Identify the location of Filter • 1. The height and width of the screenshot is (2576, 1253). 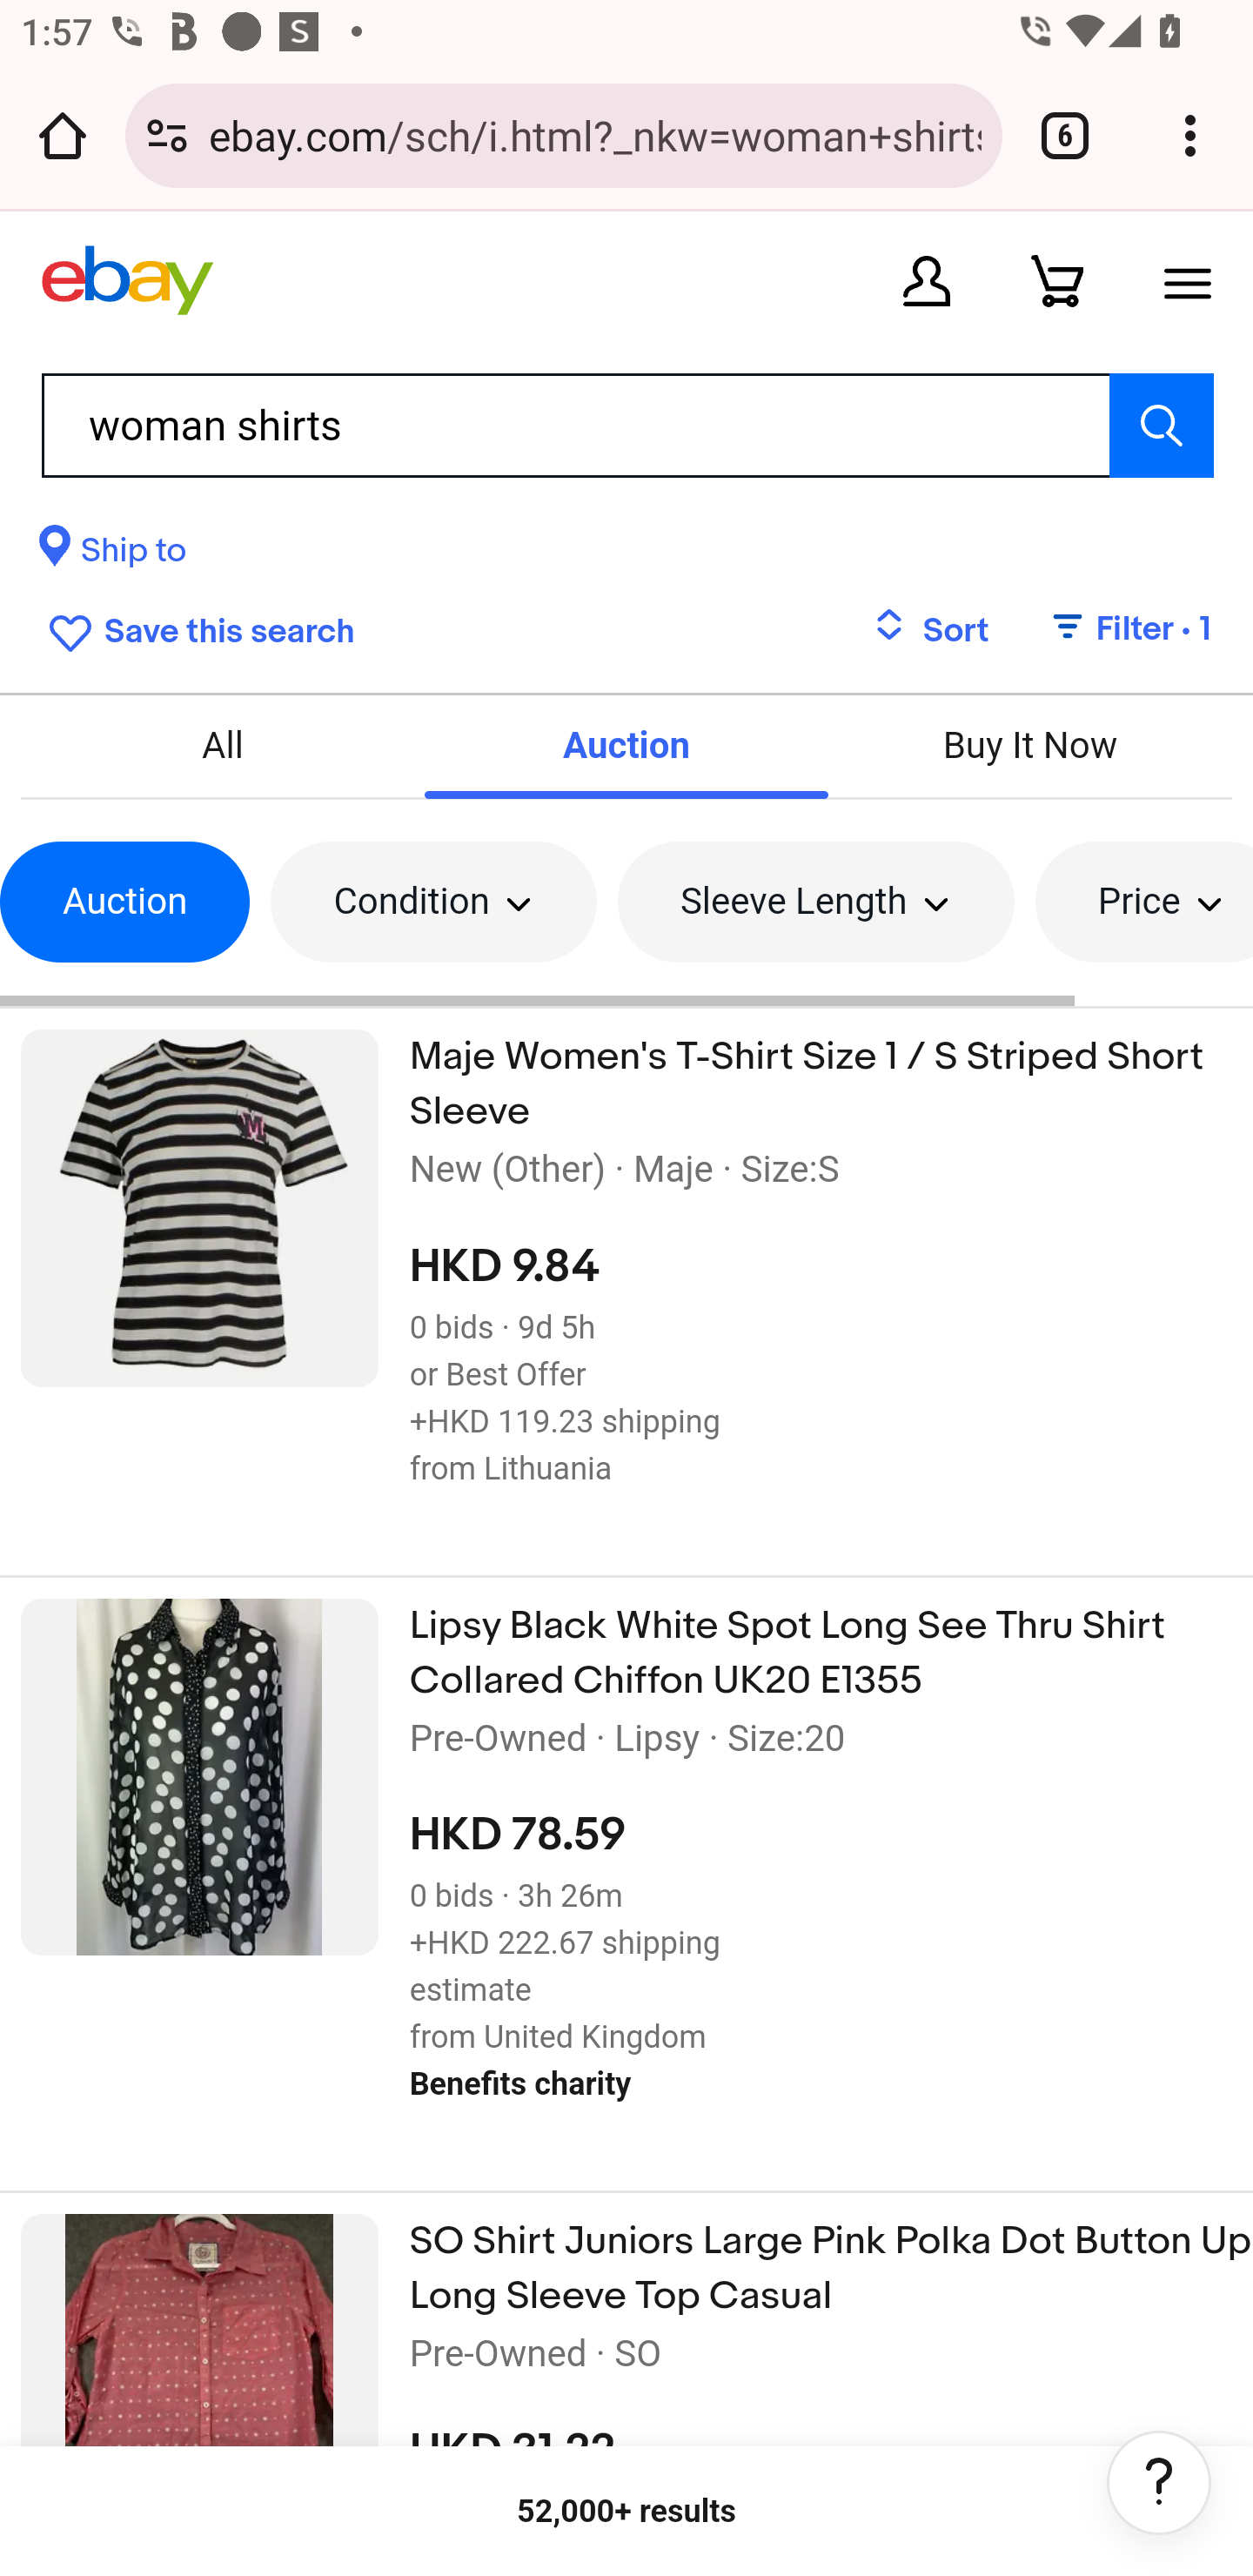
(1114, 631).